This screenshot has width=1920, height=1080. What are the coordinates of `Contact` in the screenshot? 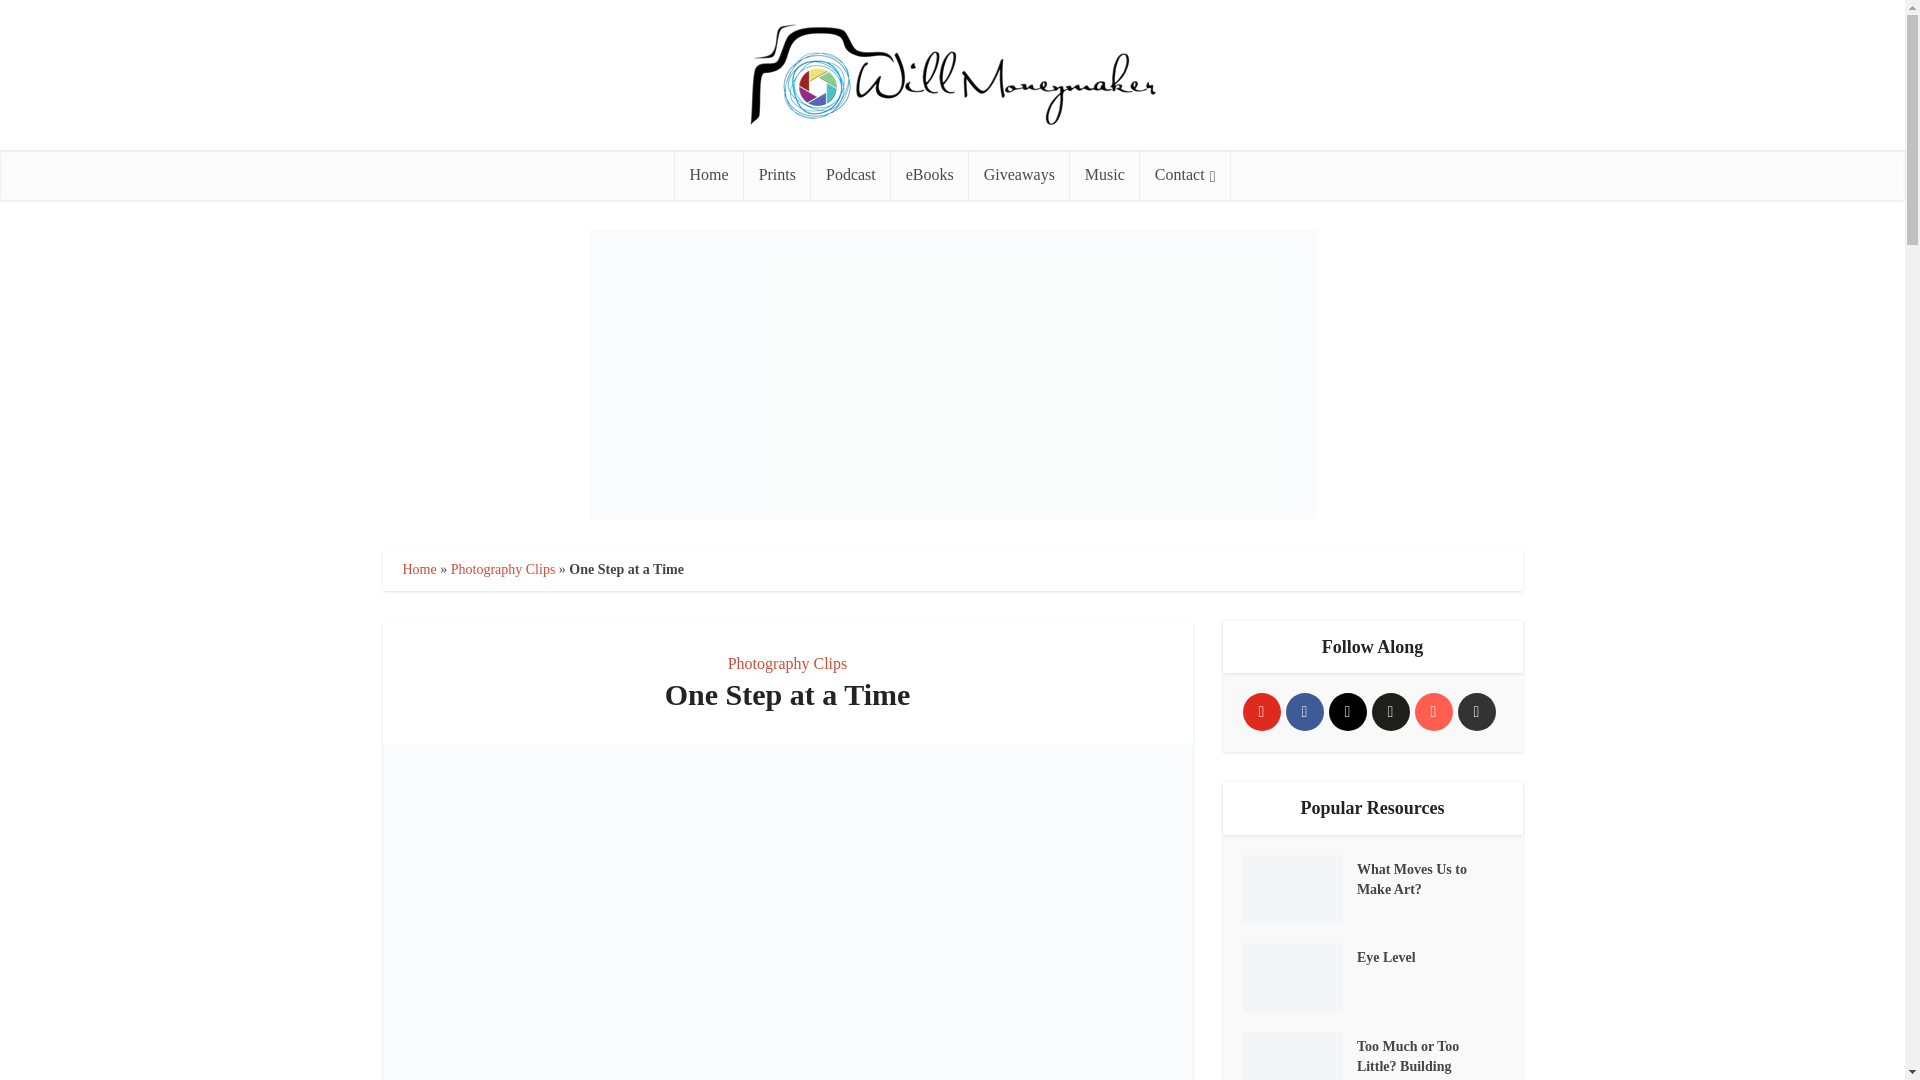 It's located at (1185, 174).